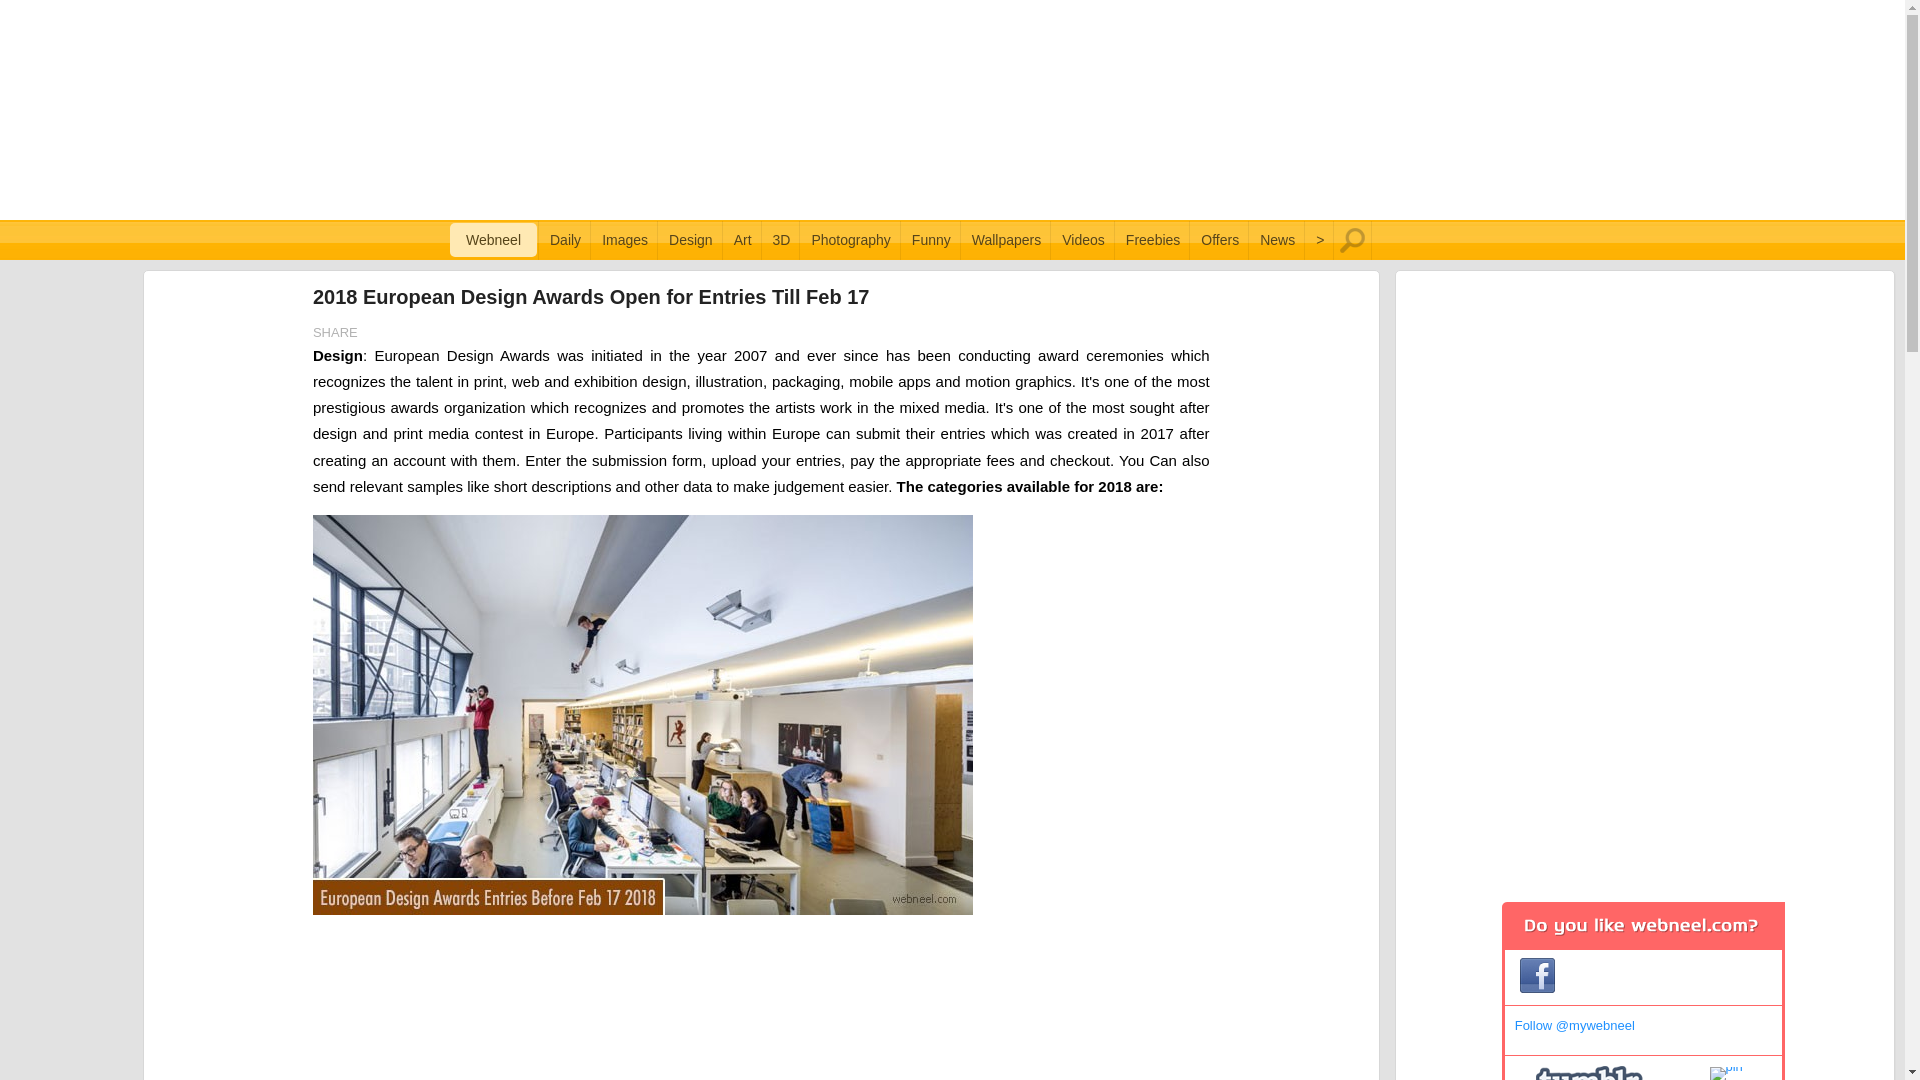 This screenshot has height=1080, width=1920. What do you see at coordinates (766, 1004) in the screenshot?
I see `Advertisement` at bounding box center [766, 1004].